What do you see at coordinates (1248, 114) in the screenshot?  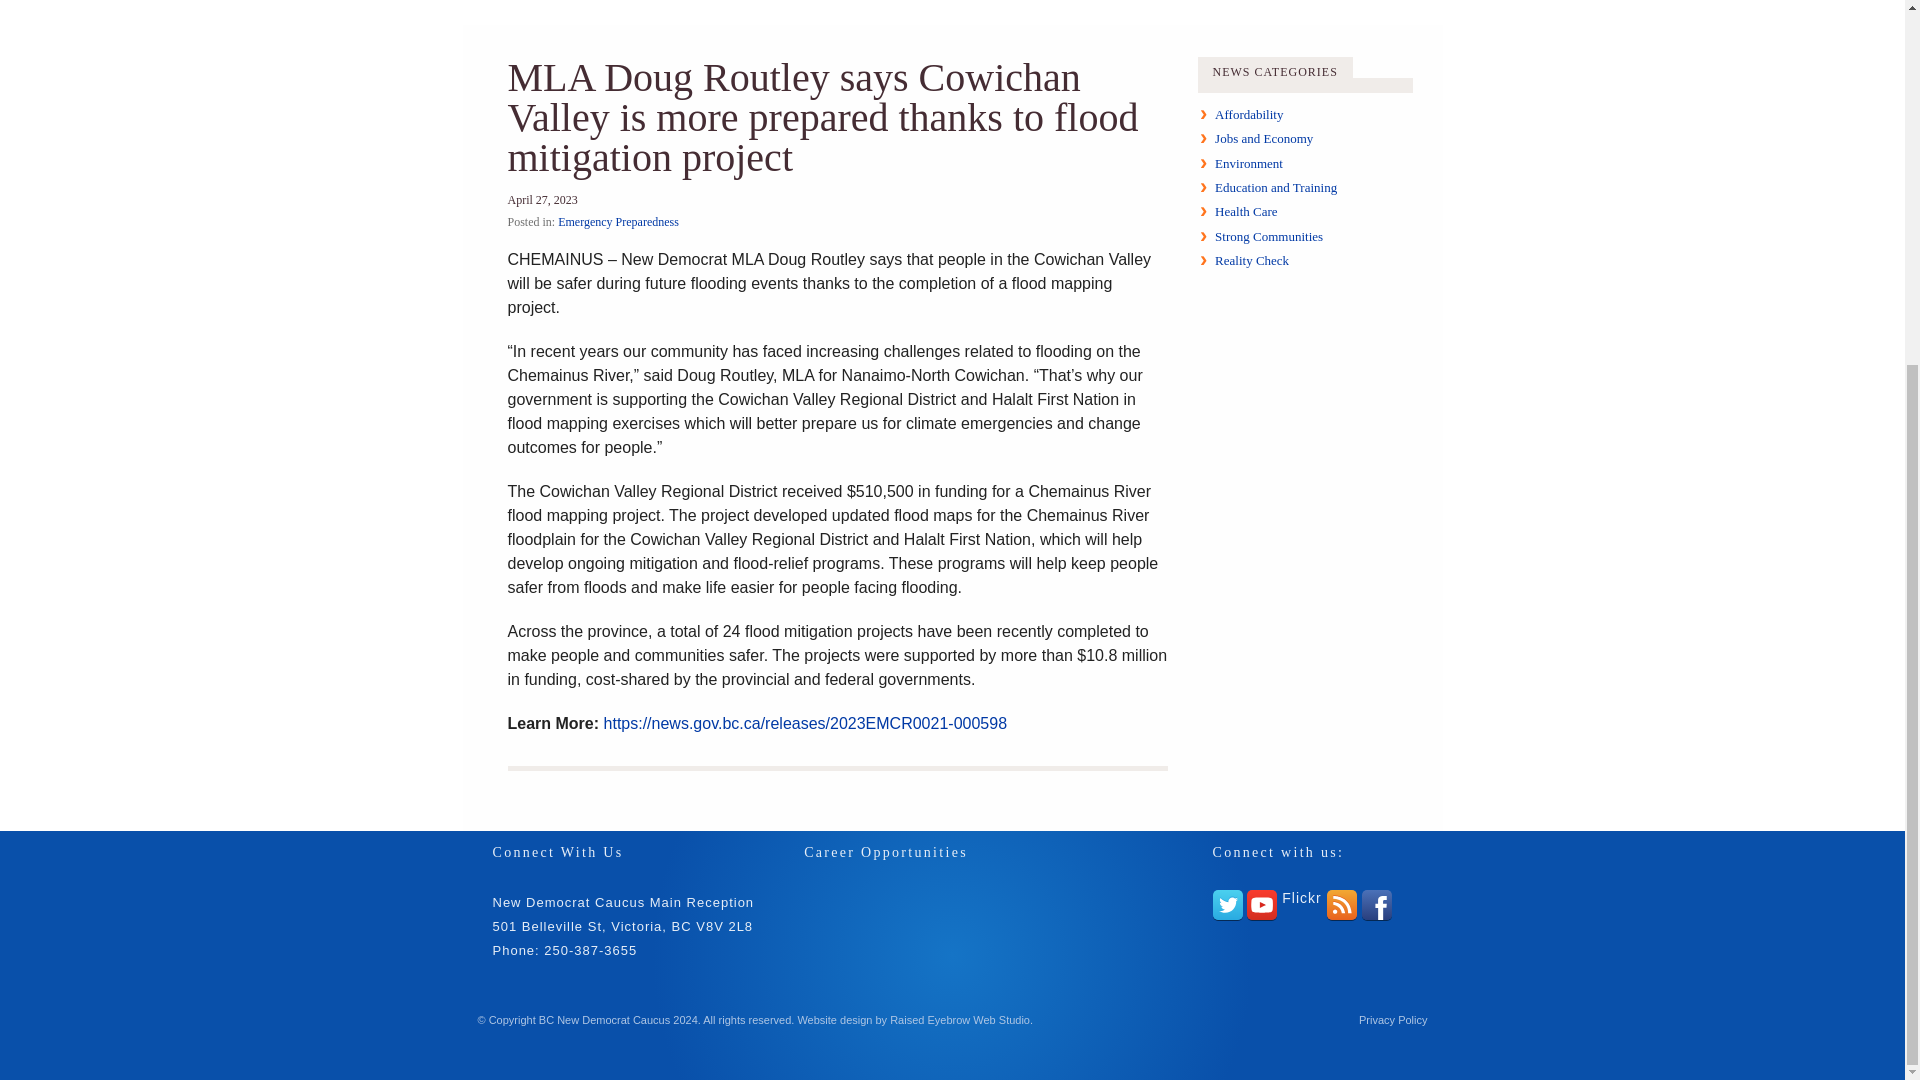 I see `View all posts filed under Affordability` at bounding box center [1248, 114].